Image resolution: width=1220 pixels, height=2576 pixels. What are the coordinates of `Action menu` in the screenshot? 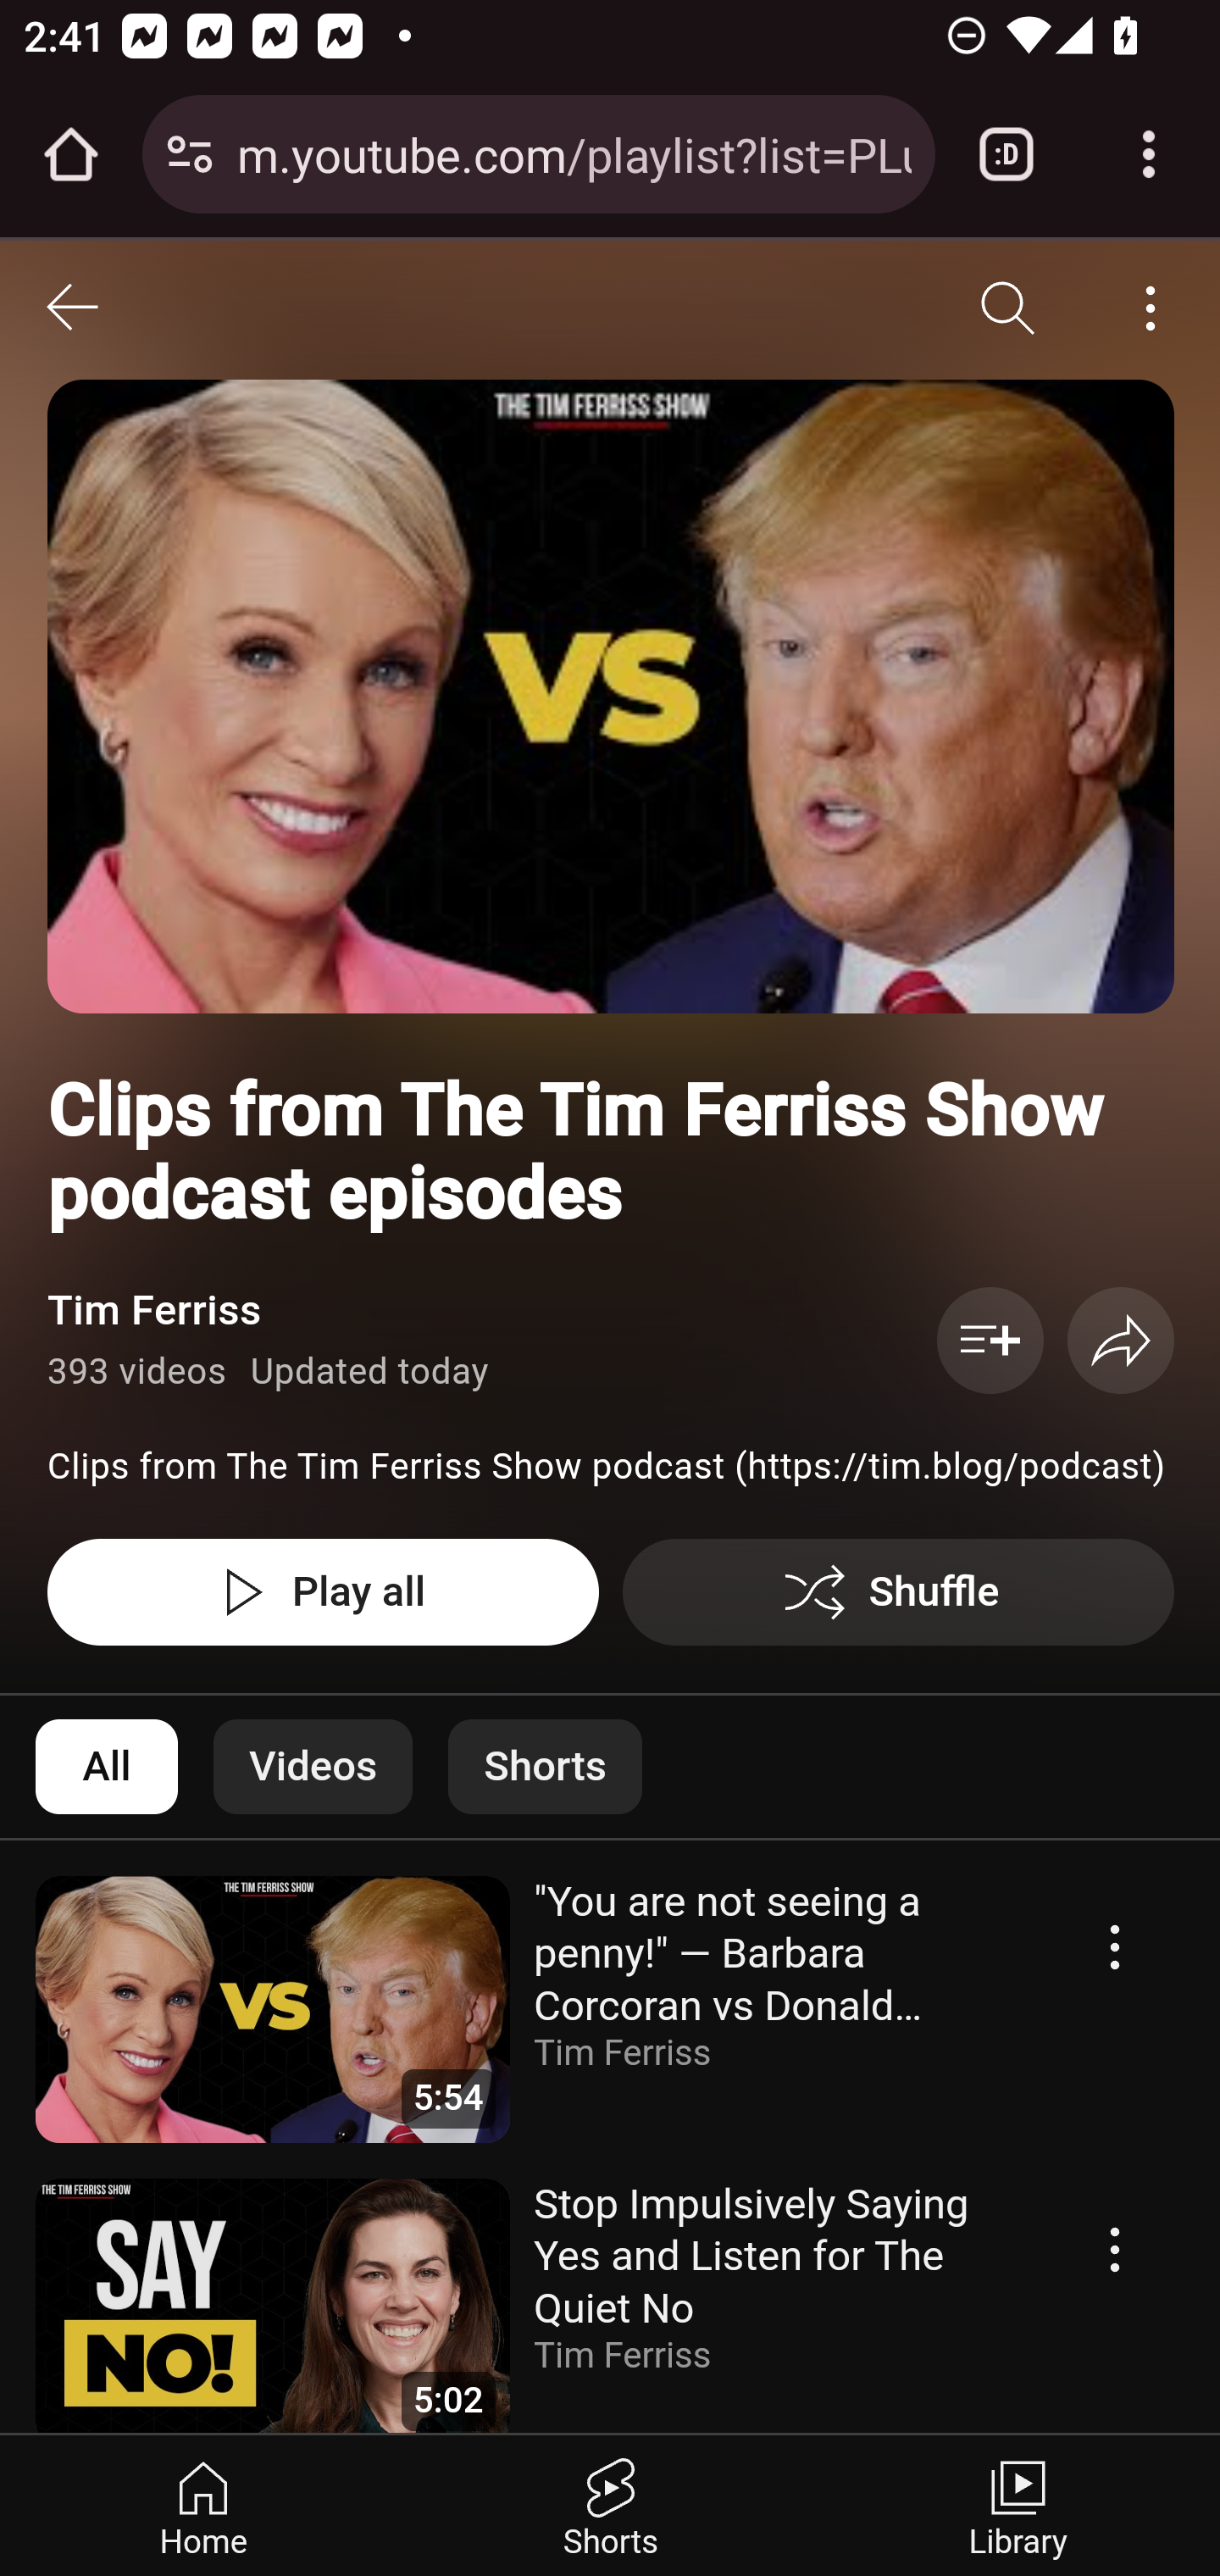 It's located at (1116, 2249).